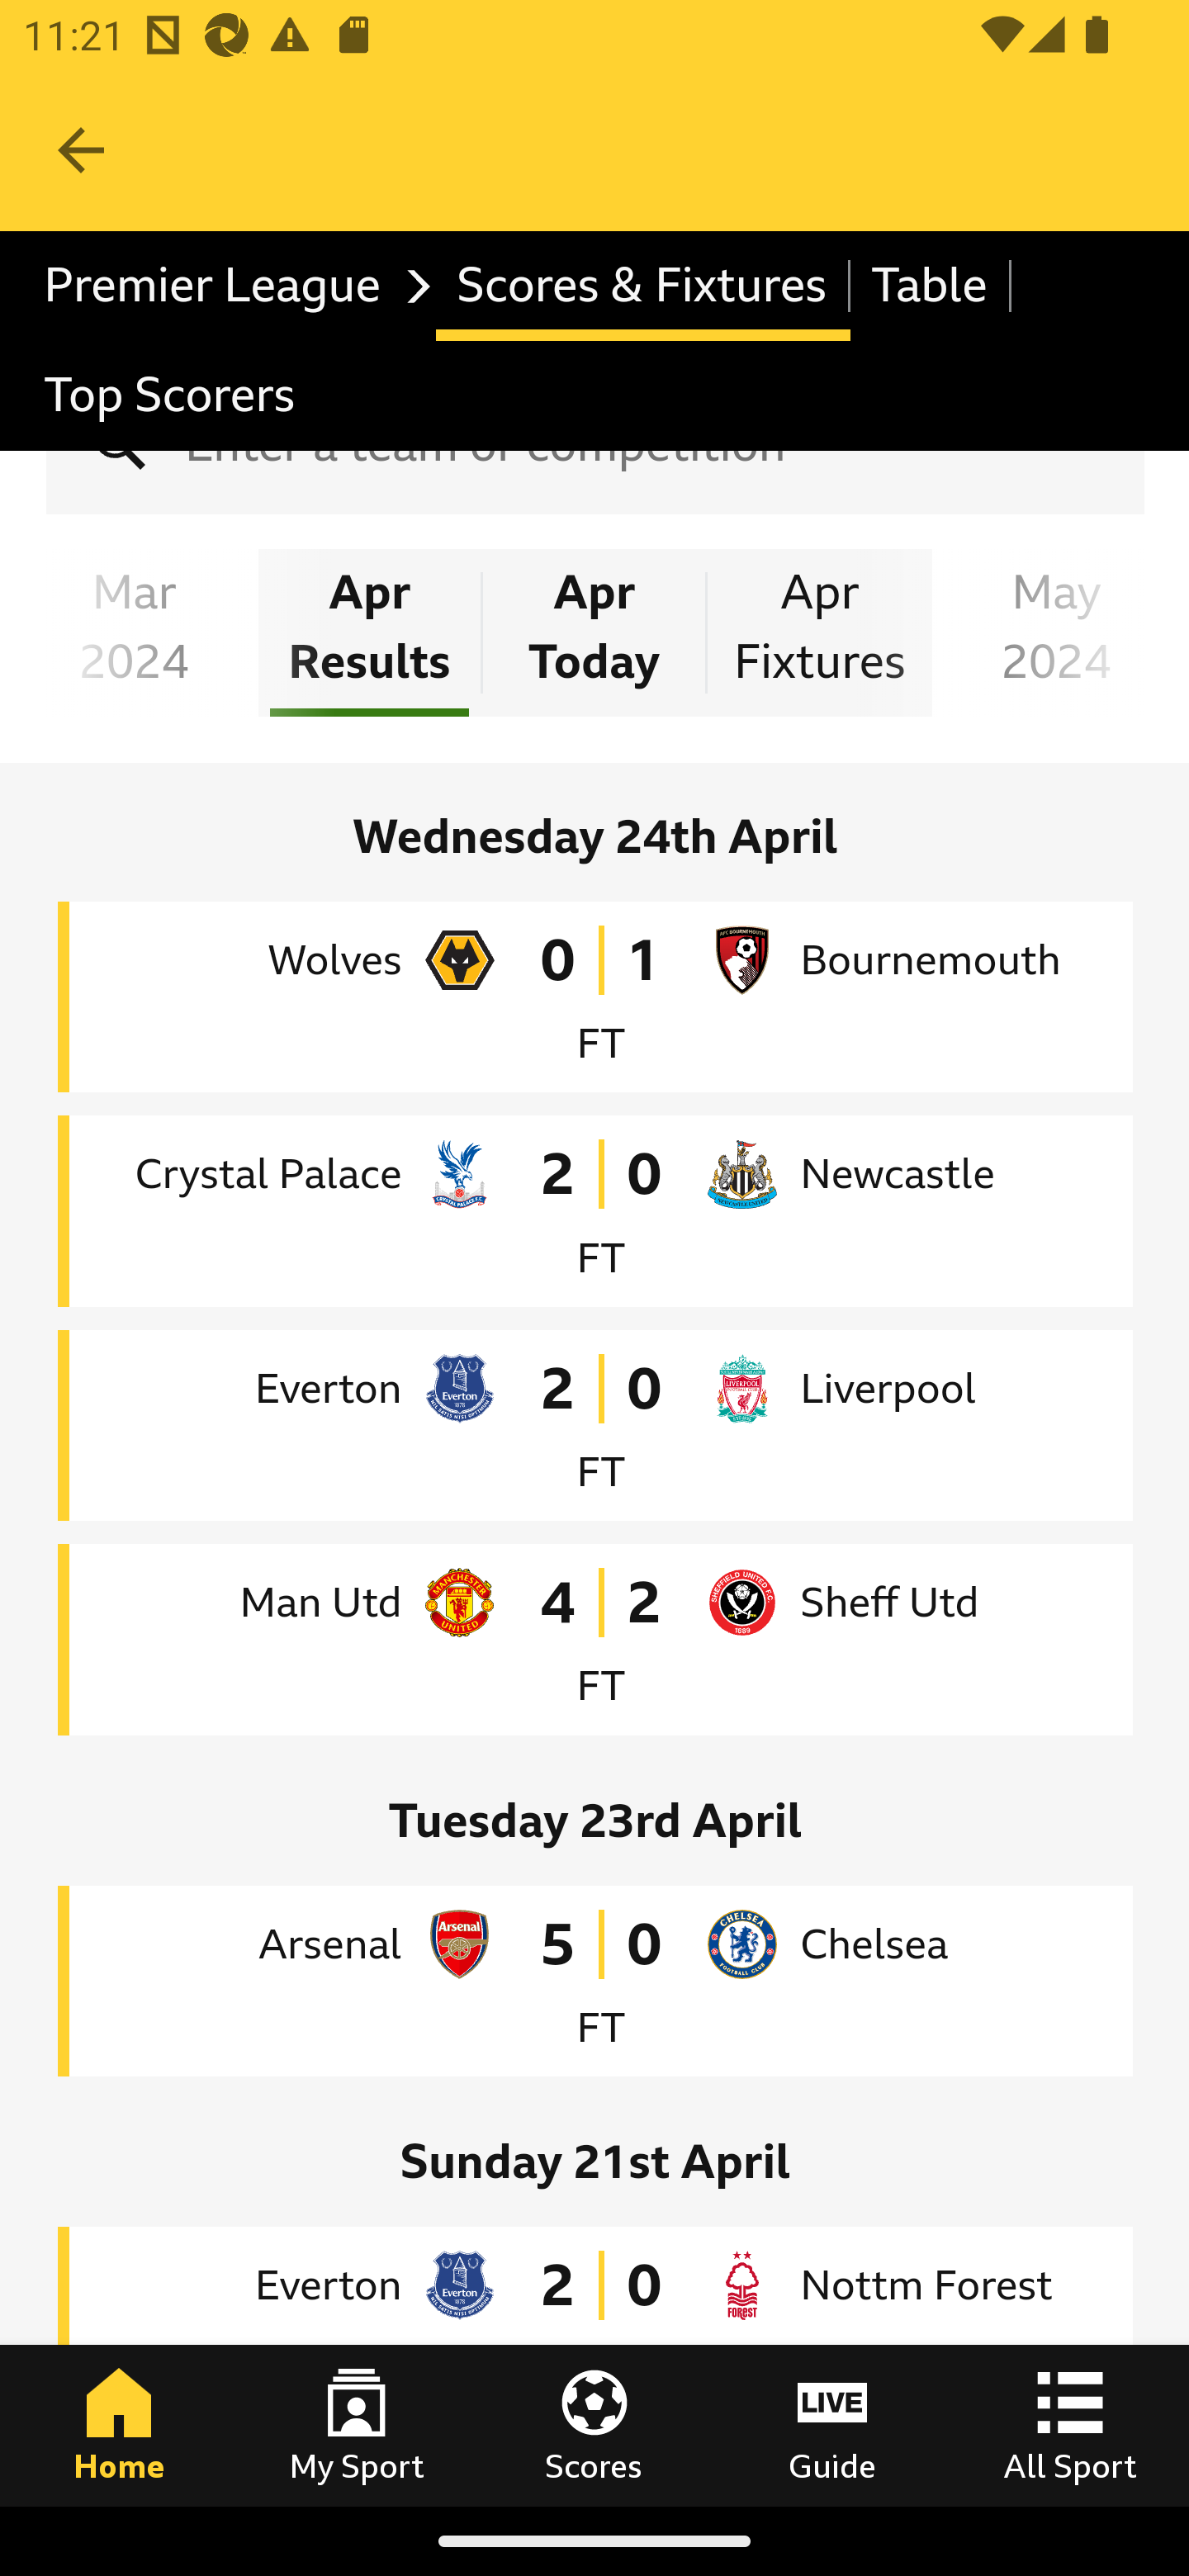  Describe the element at coordinates (642, 286) in the screenshot. I see `Scores & Fixtures` at that location.